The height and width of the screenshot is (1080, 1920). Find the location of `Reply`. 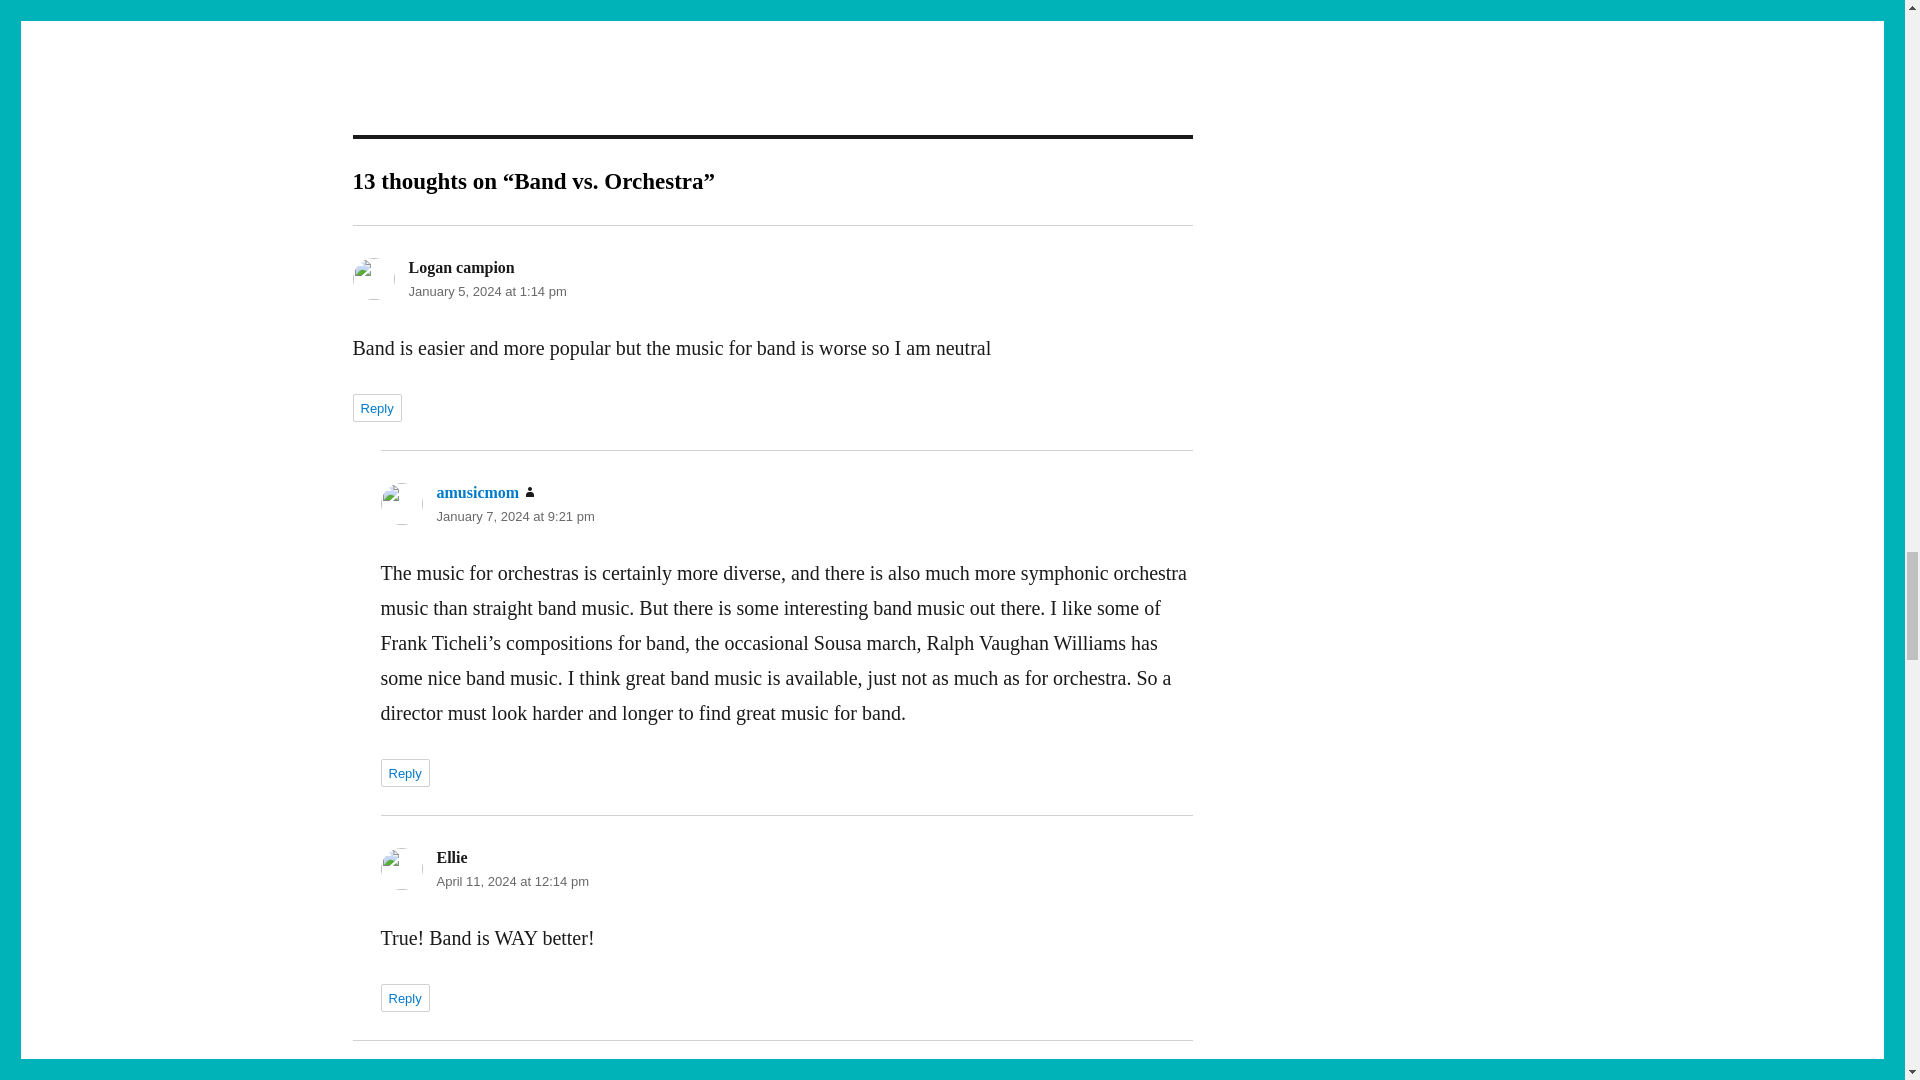

Reply is located at coordinates (404, 997).